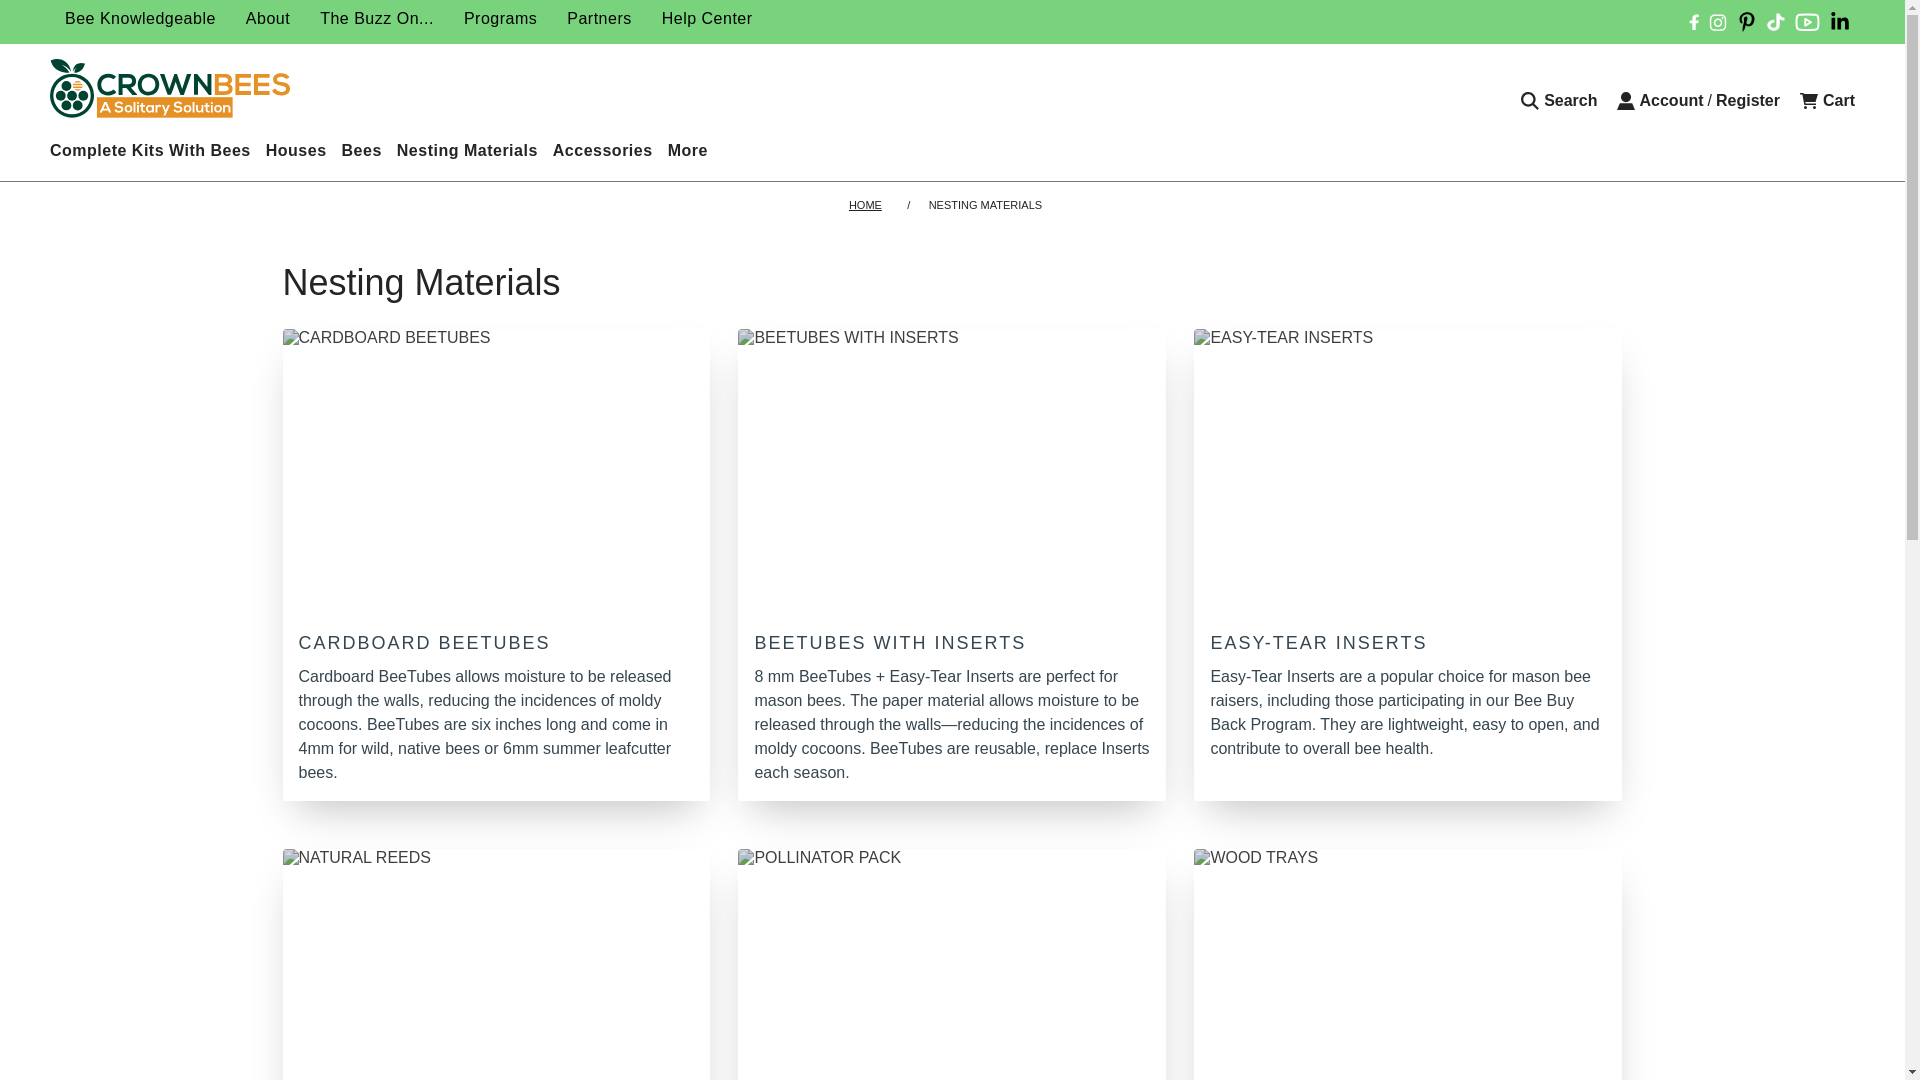  I want to click on Log in, so click(1660, 100).